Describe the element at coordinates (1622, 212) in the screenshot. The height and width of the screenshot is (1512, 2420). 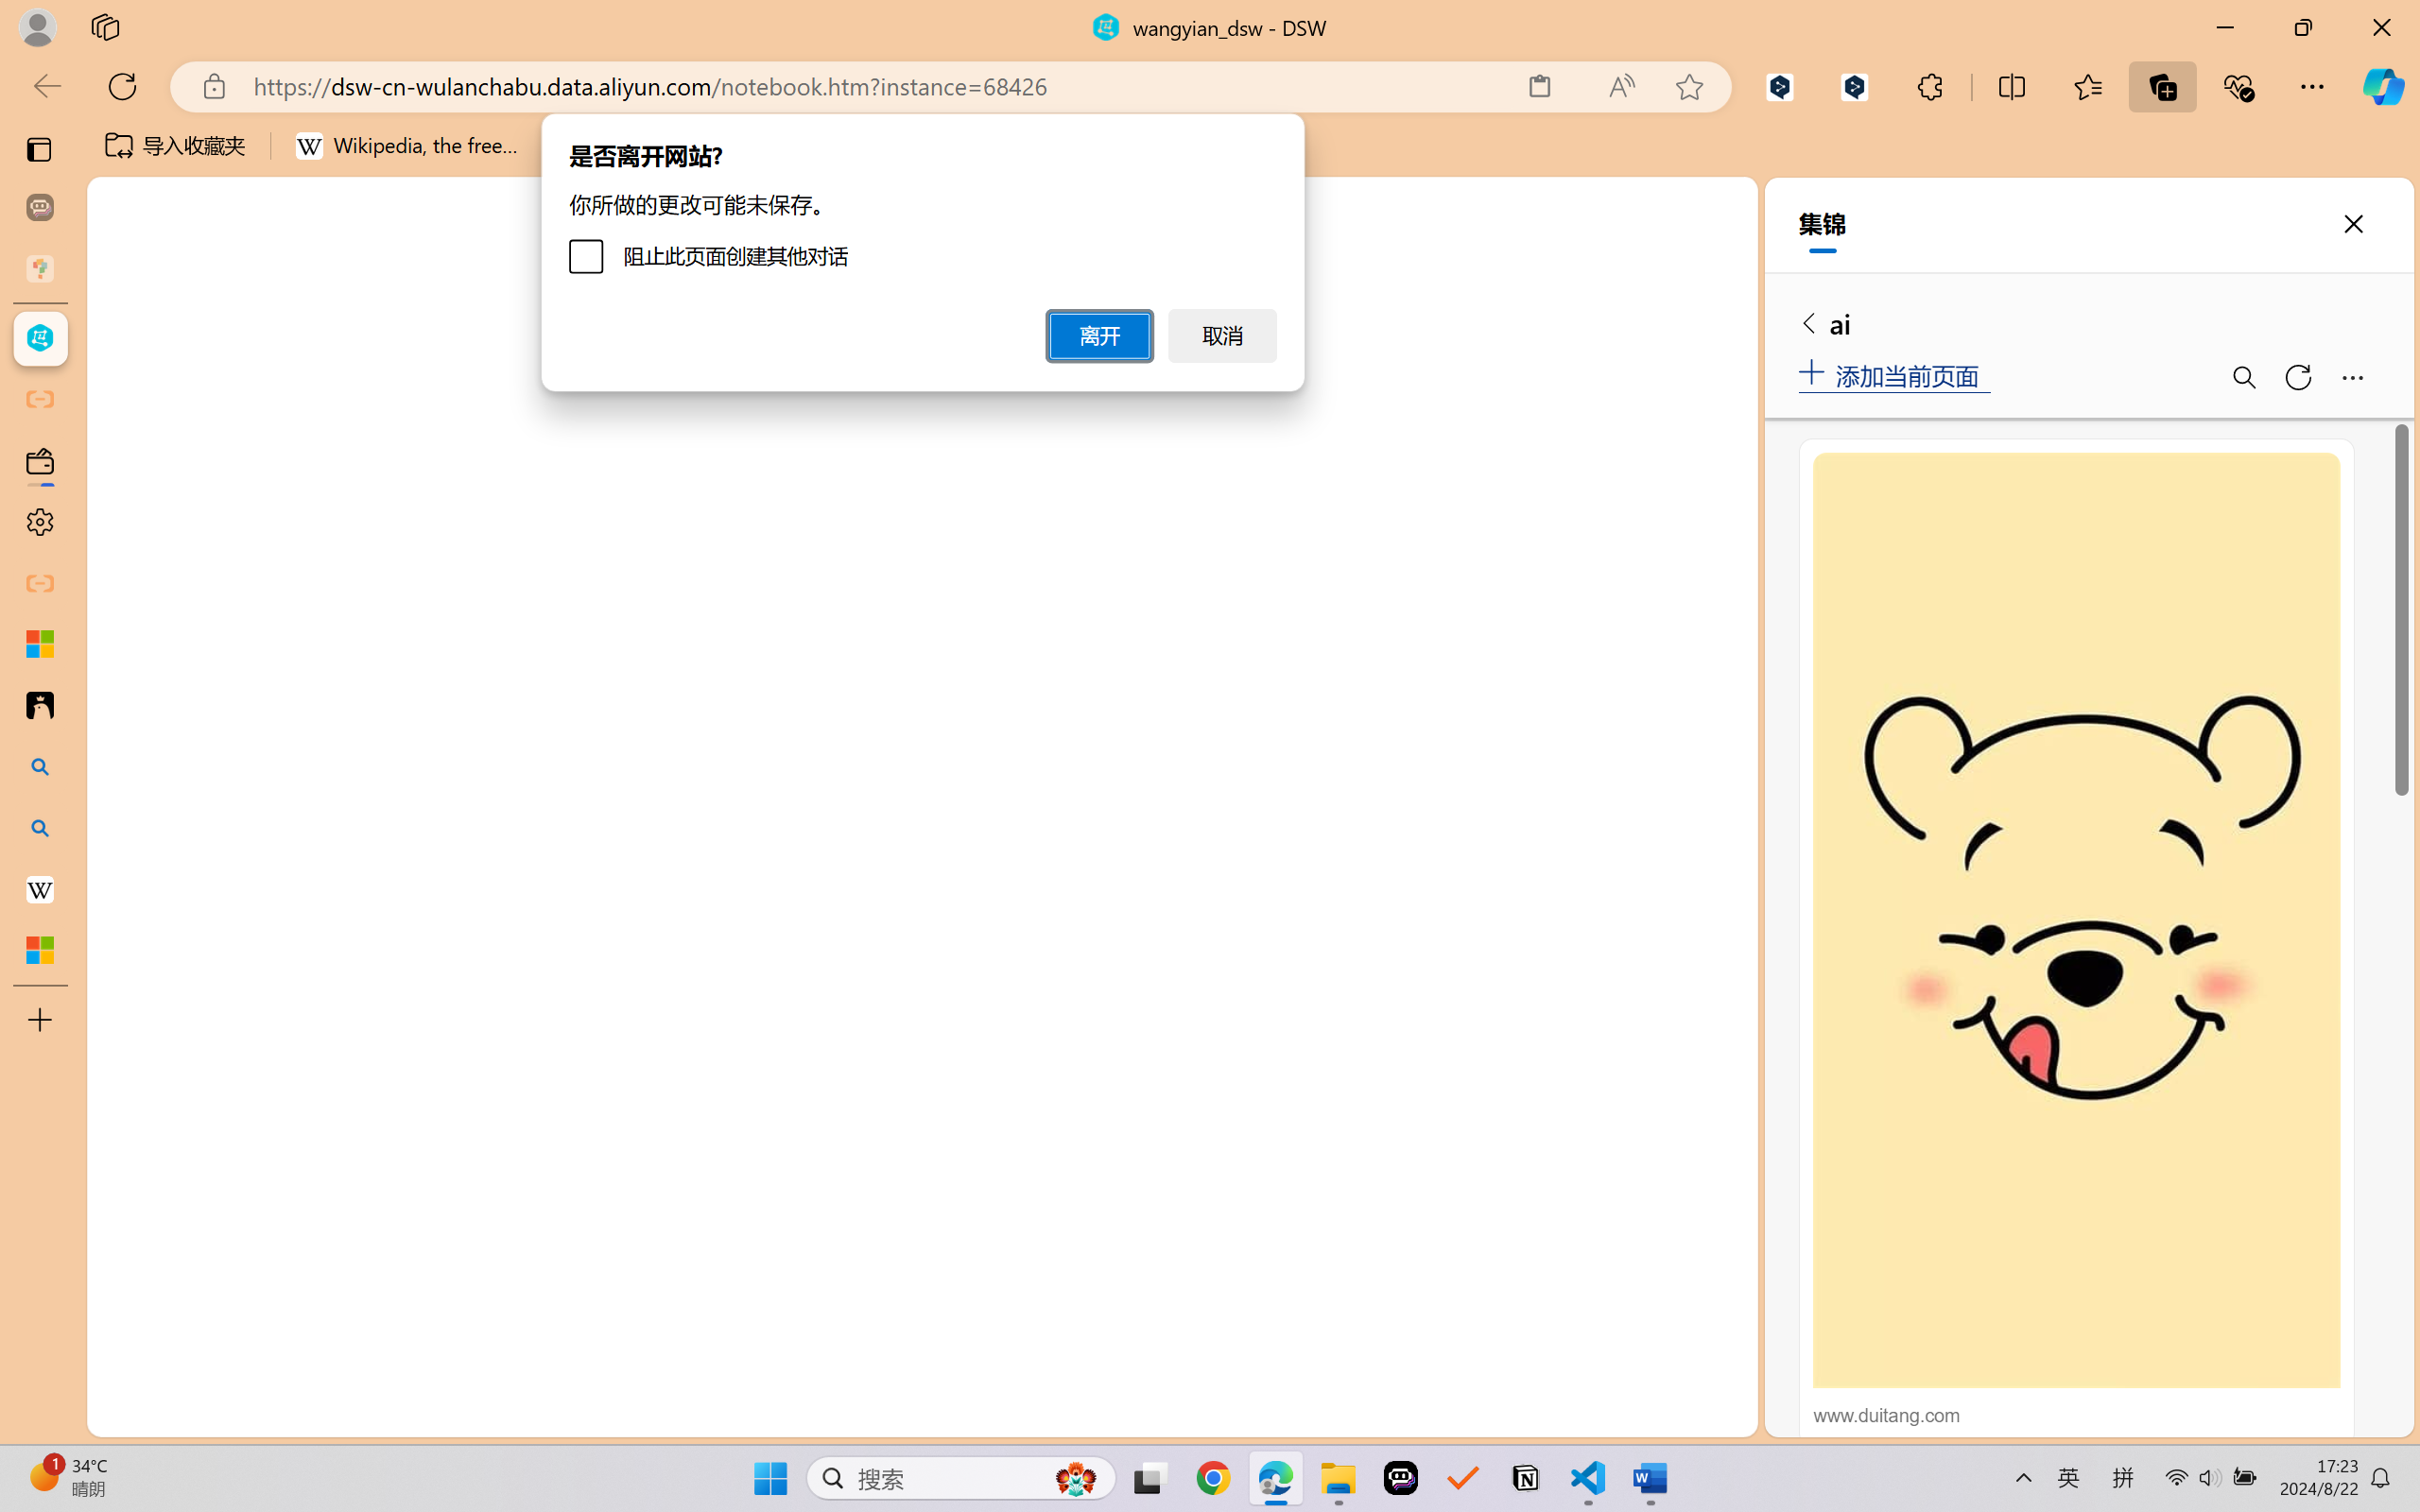
I see `Class: next-menu next-hoz widgets--iconMenu--BFkiHRM` at that location.